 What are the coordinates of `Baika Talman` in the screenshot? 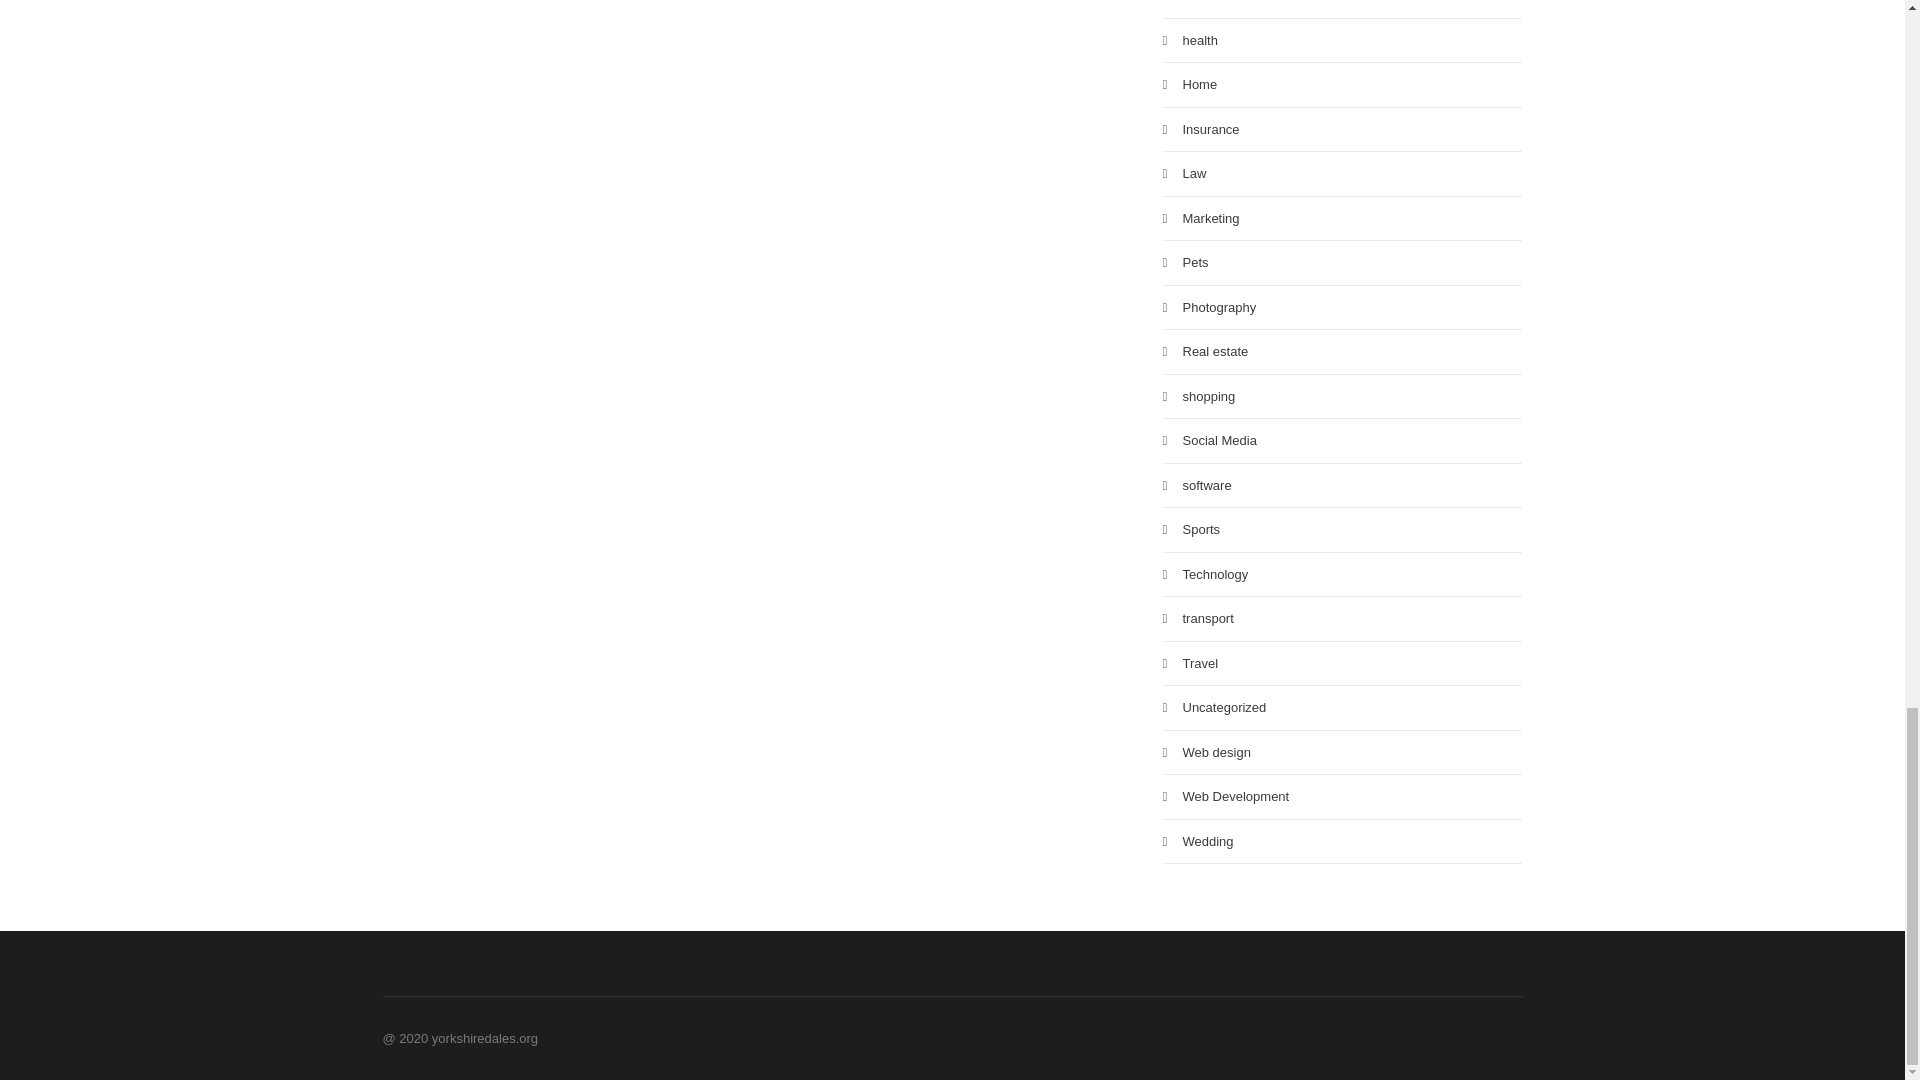 It's located at (946, 174).